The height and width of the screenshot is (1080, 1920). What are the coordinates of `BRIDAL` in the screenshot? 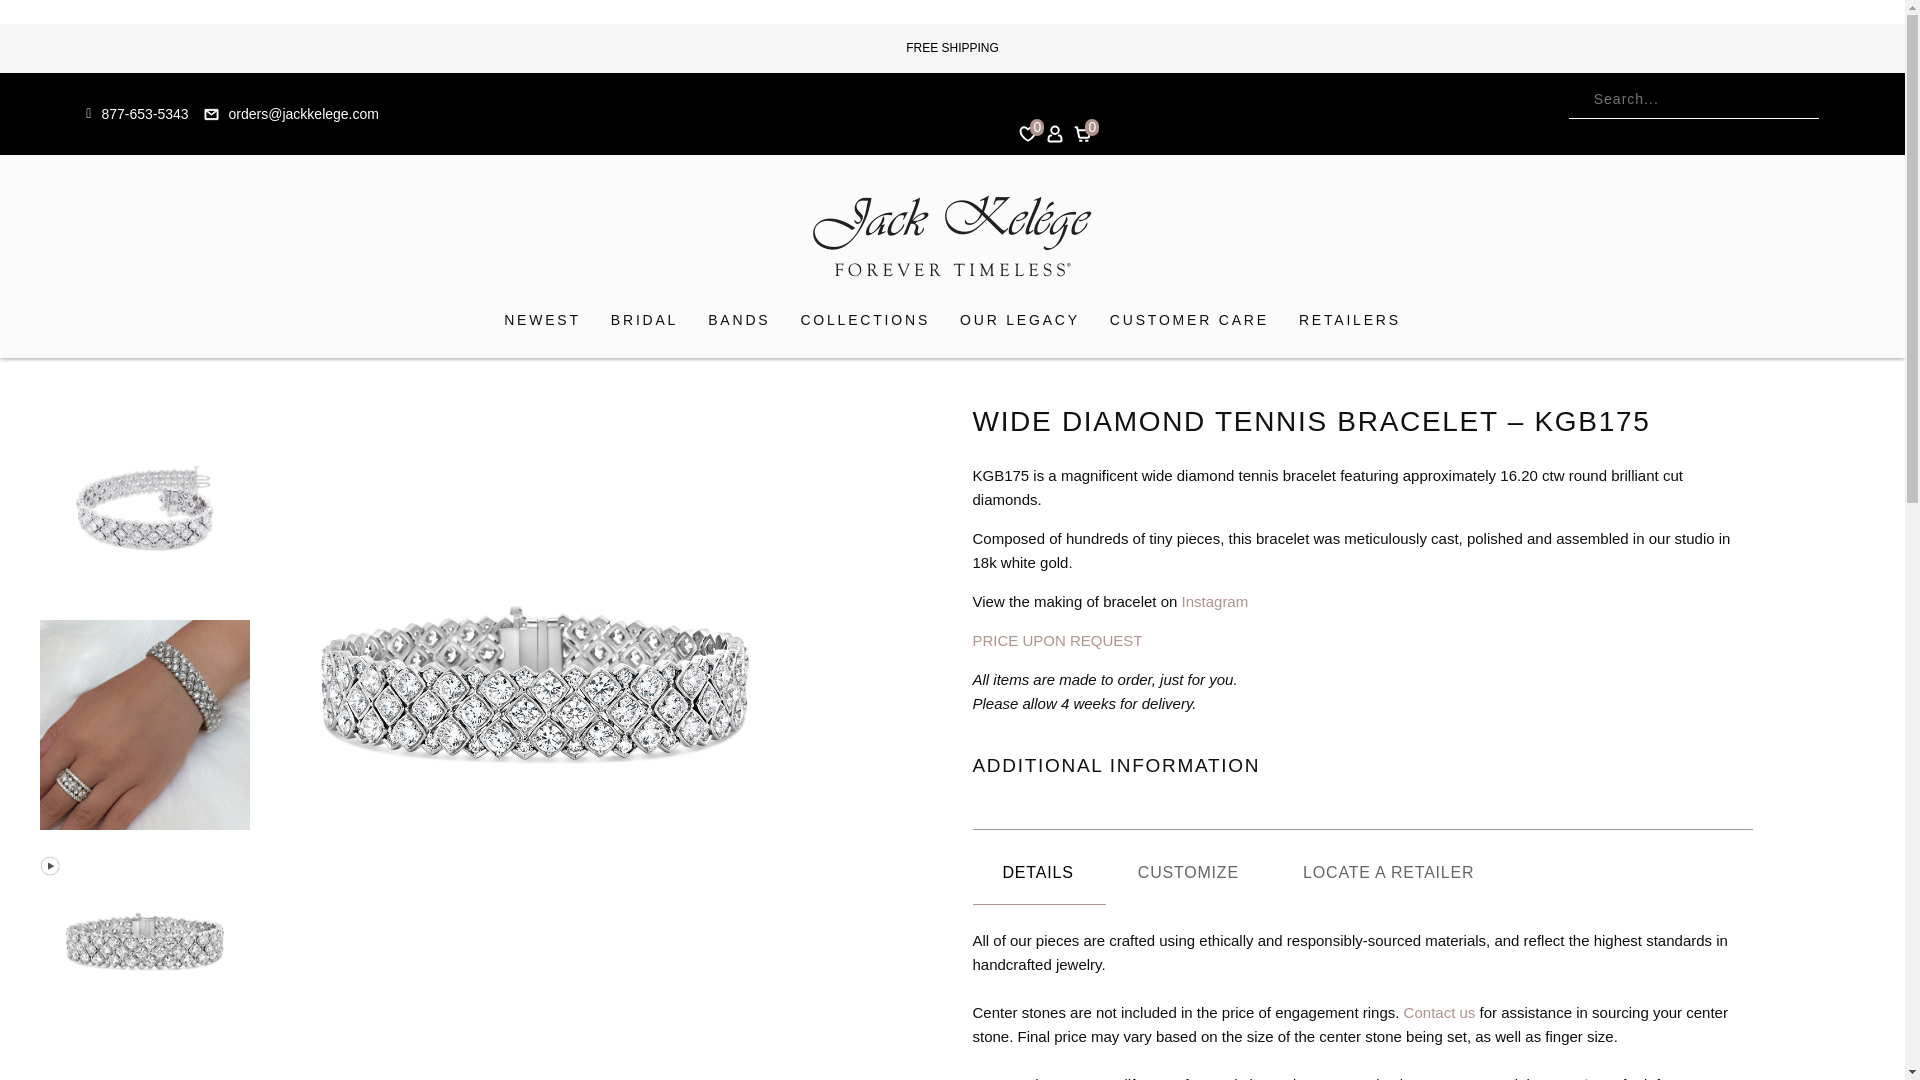 It's located at (644, 320).